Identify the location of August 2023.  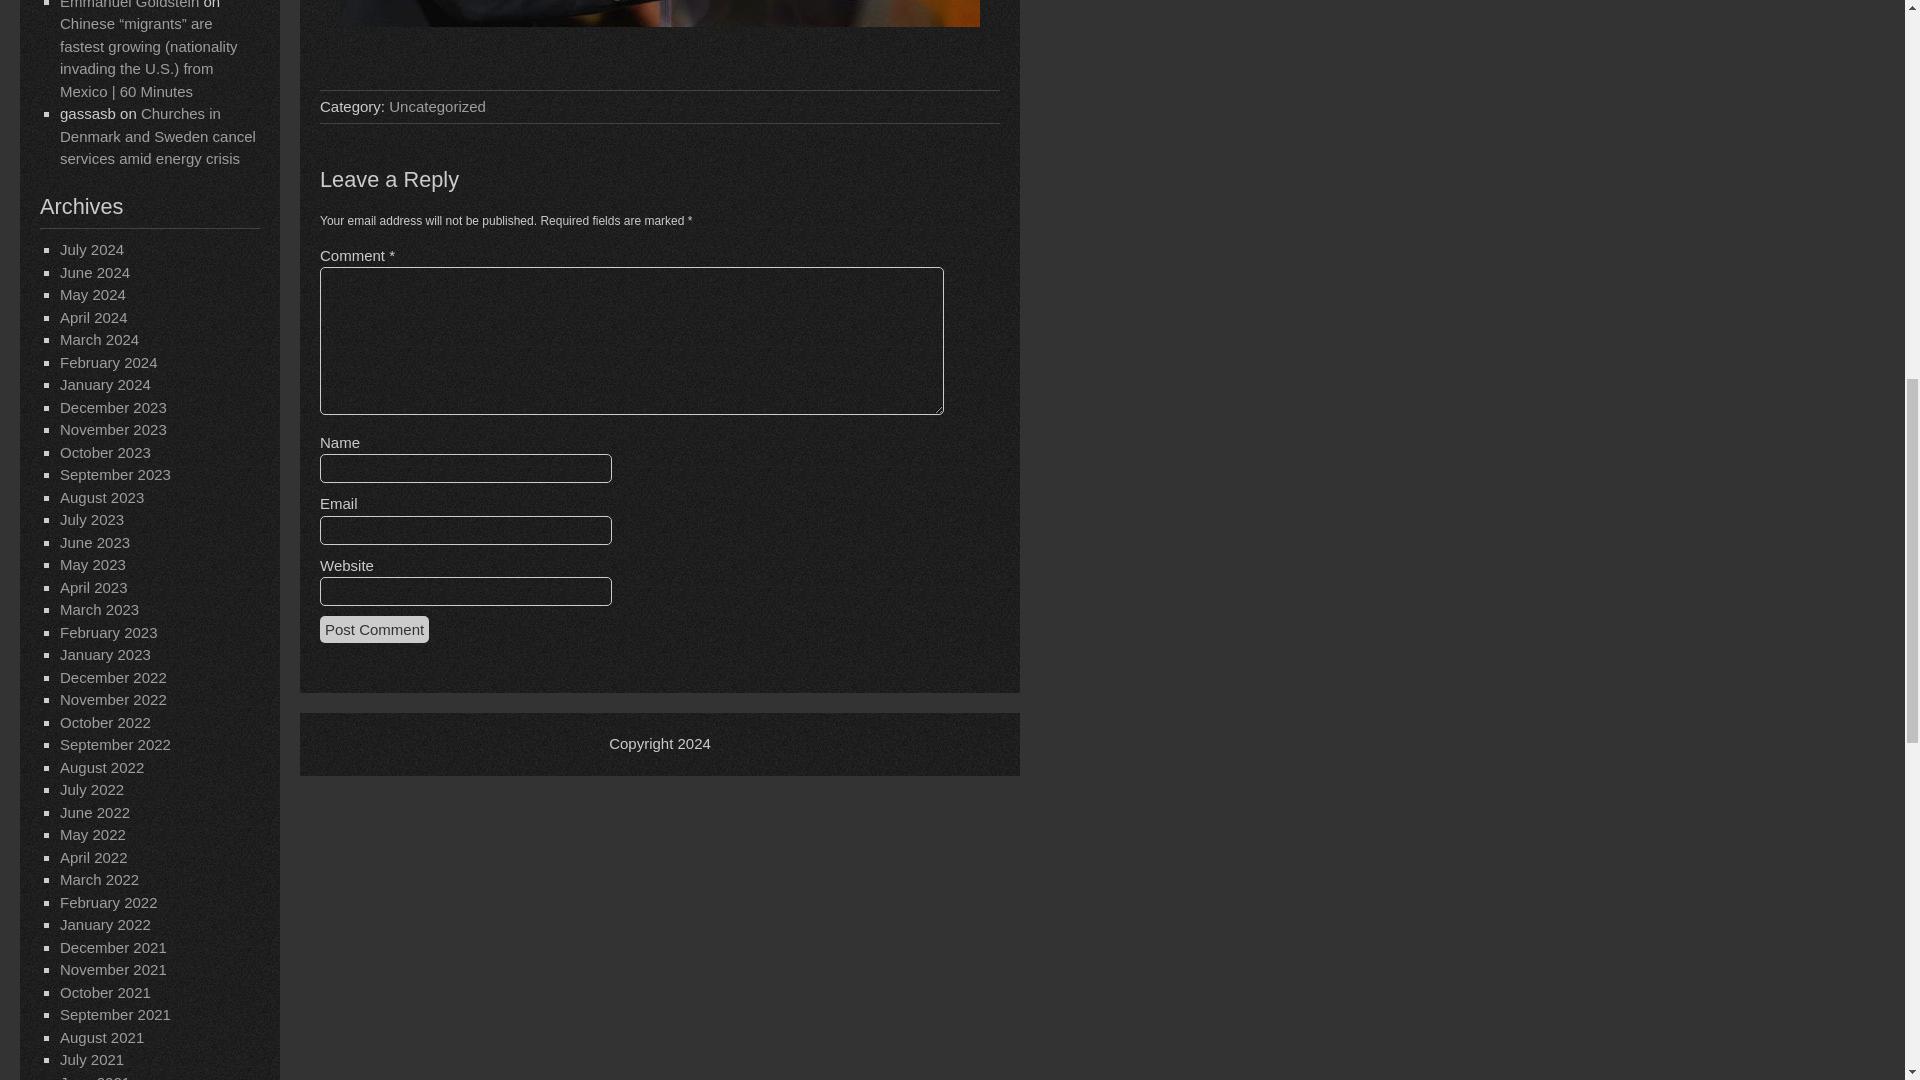
(102, 498).